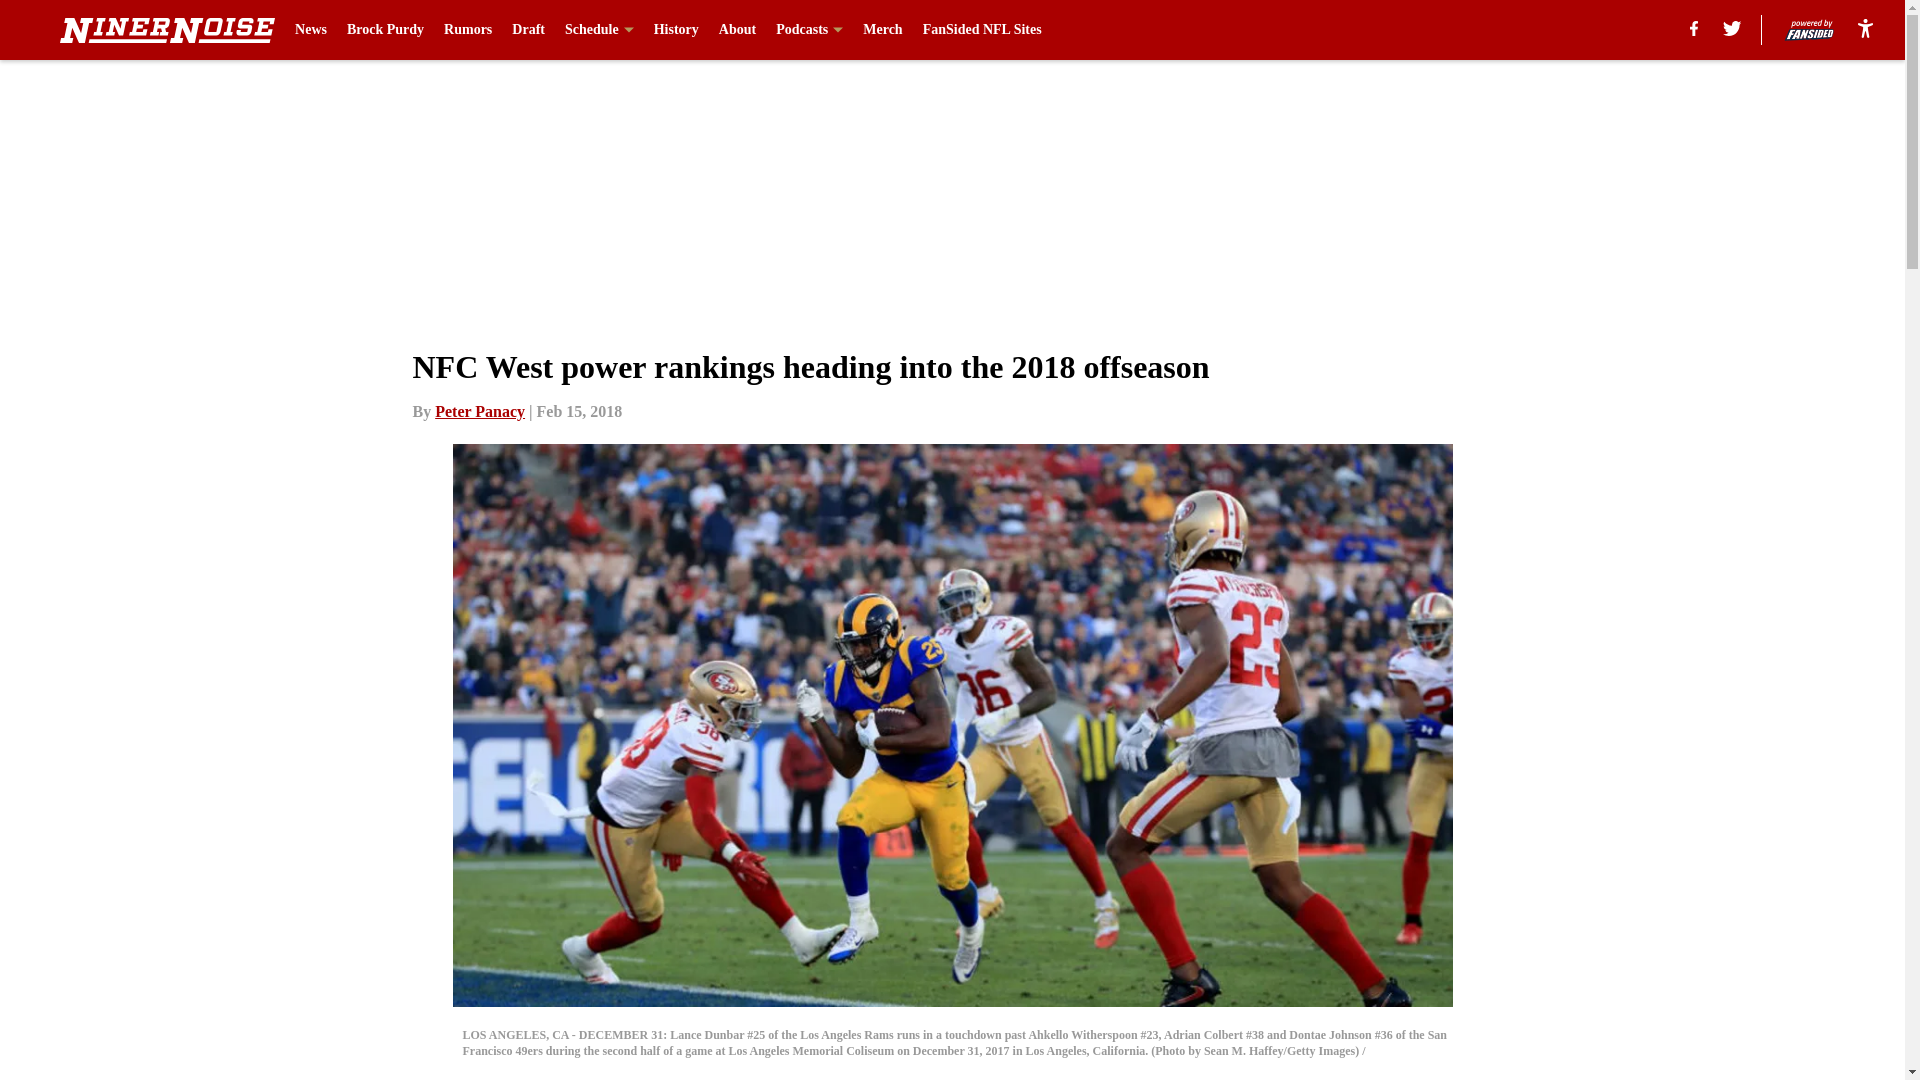 The height and width of the screenshot is (1080, 1920). Describe the element at coordinates (467, 30) in the screenshot. I see `Rumors` at that location.